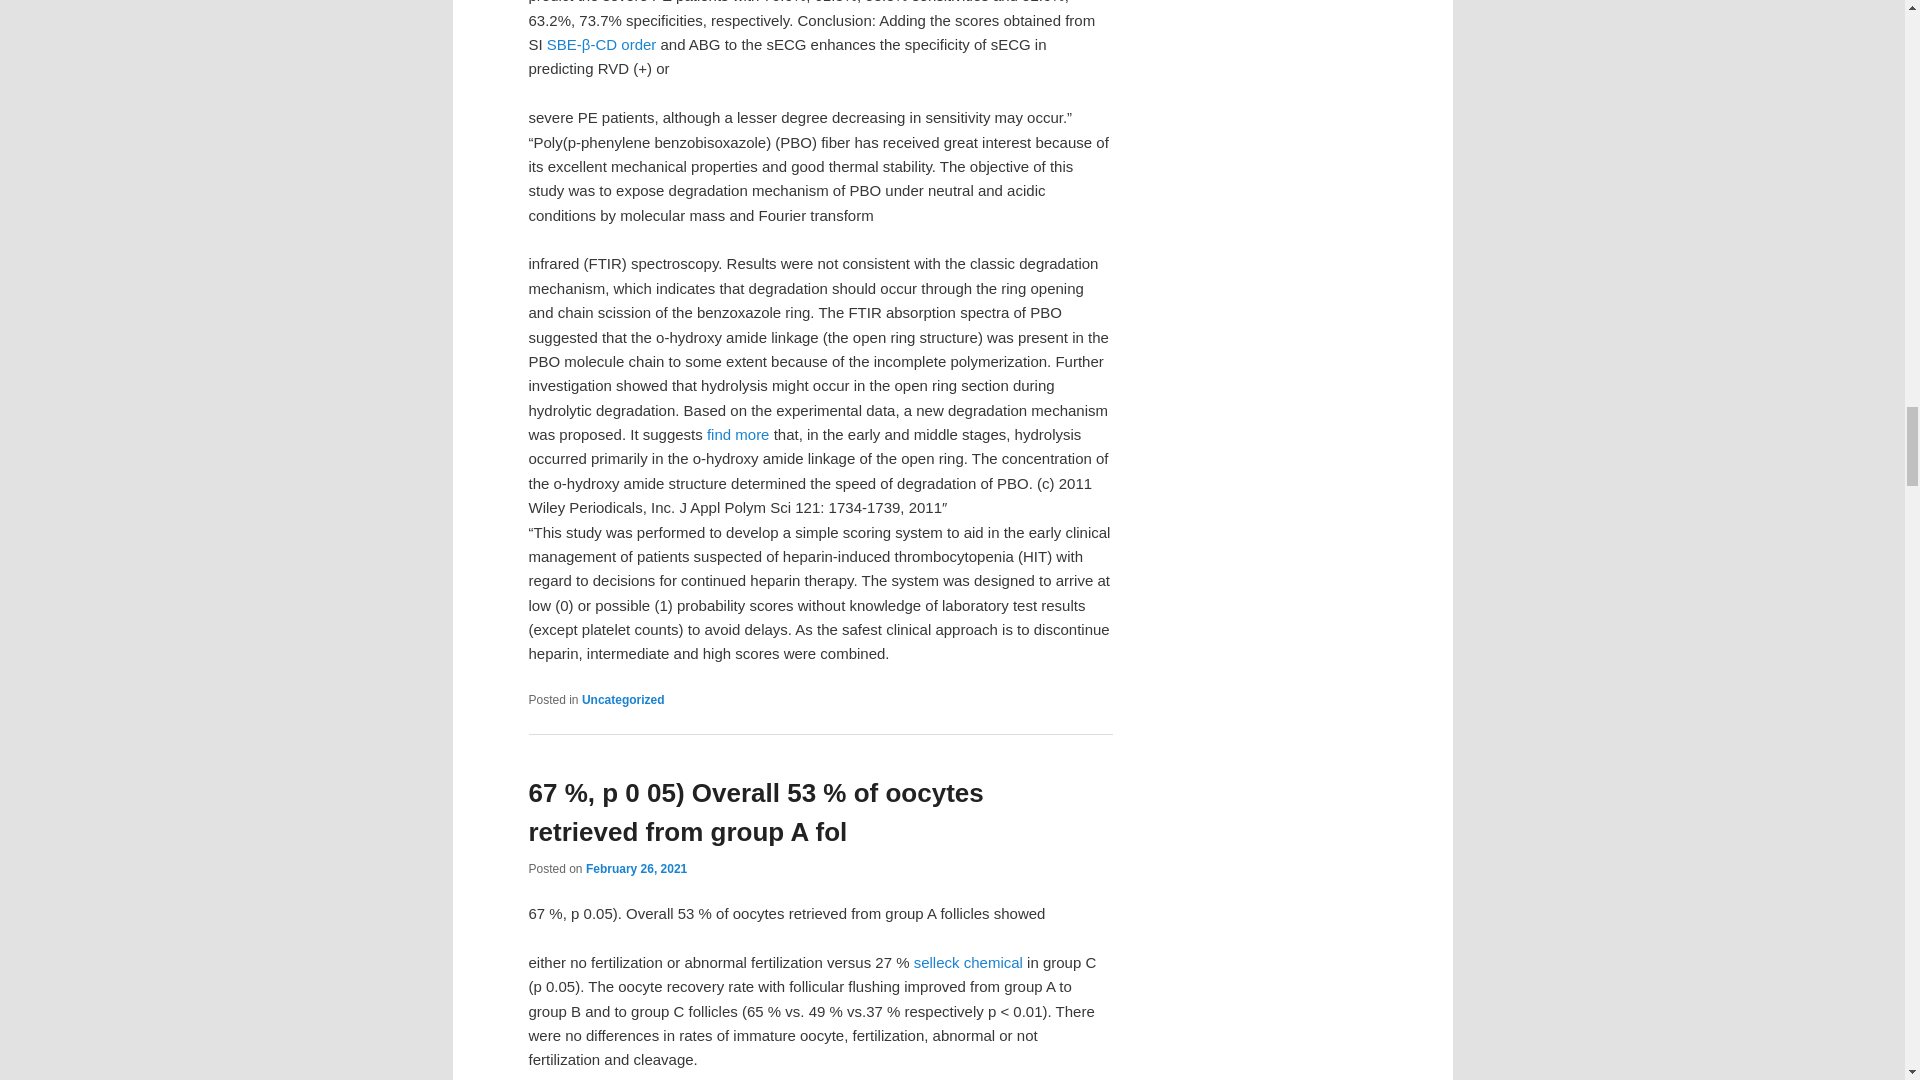 The height and width of the screenshot is (1080, 1920). Describe the element at coordinates (622, 700) in the screenshot. I see `Uncategorized` at that location.